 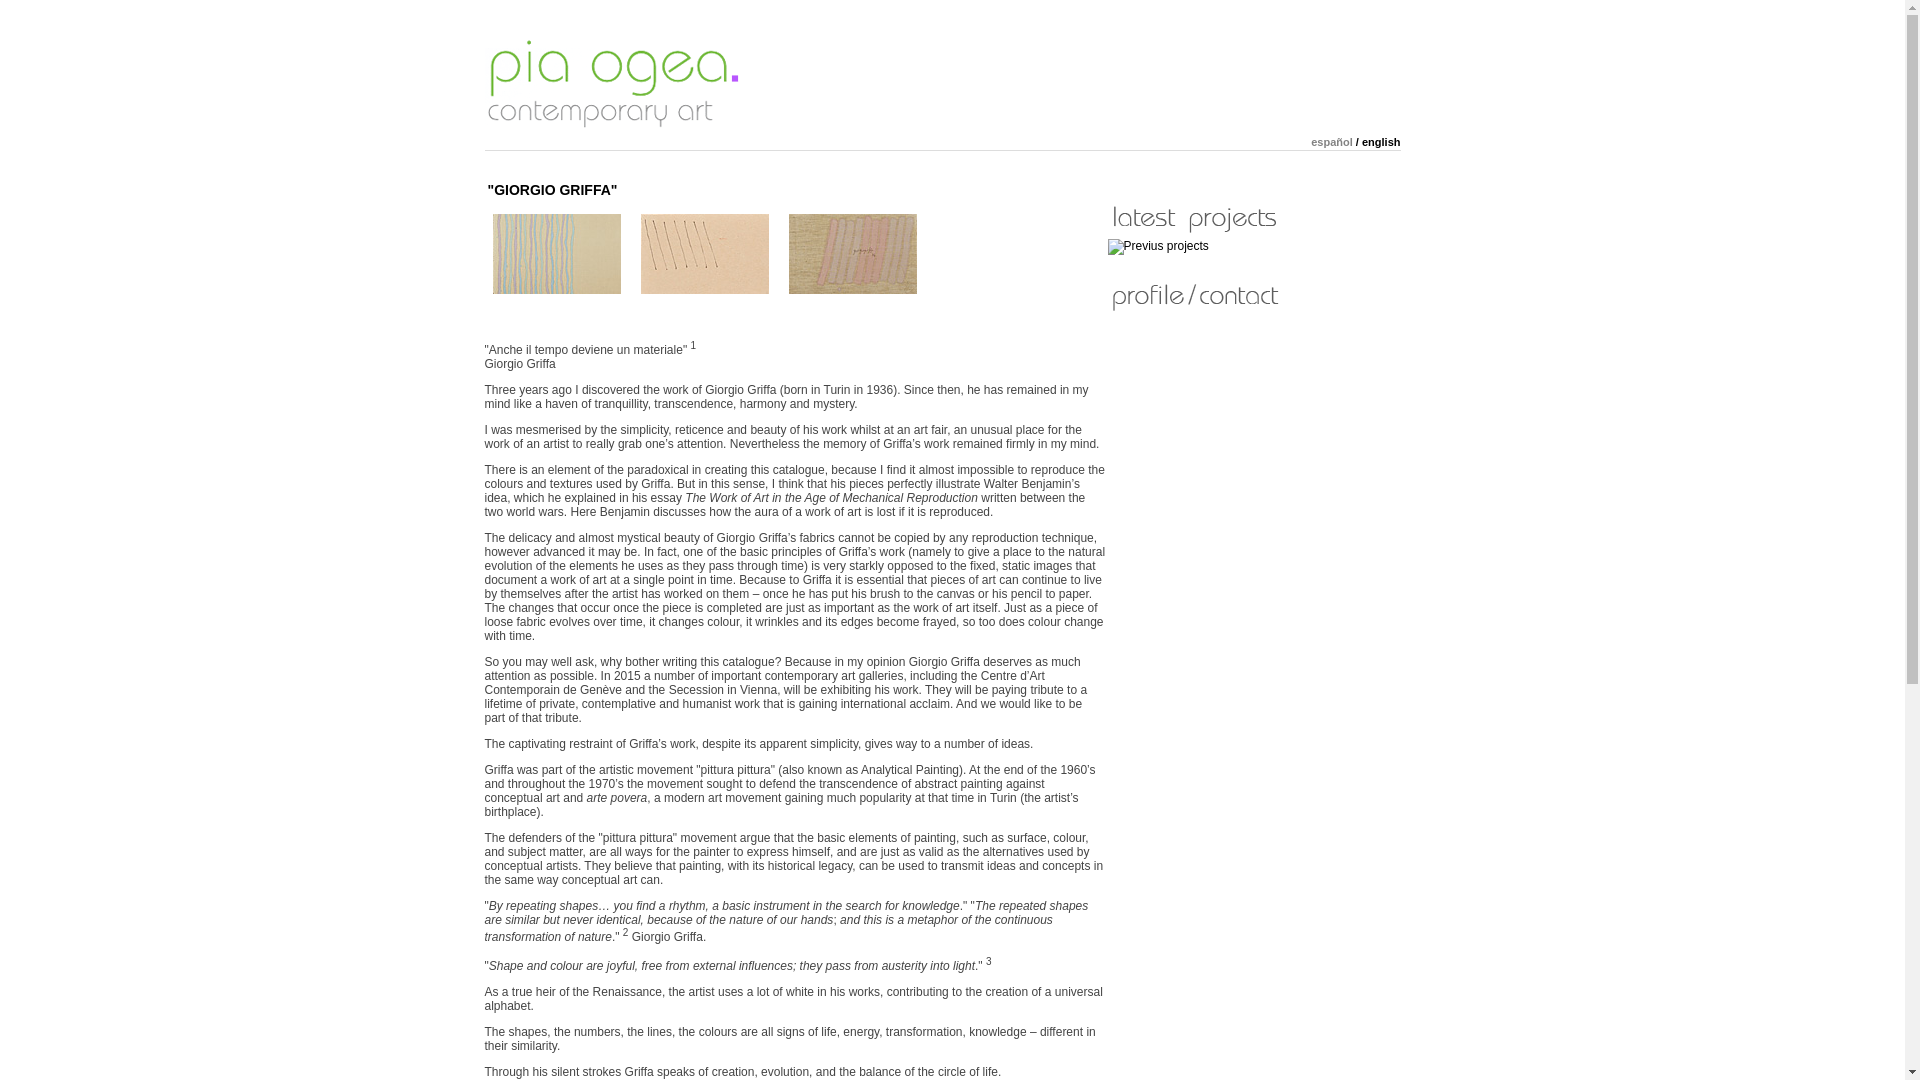 I want to click on Giorgio Griffa, so click(x=556, y=290).